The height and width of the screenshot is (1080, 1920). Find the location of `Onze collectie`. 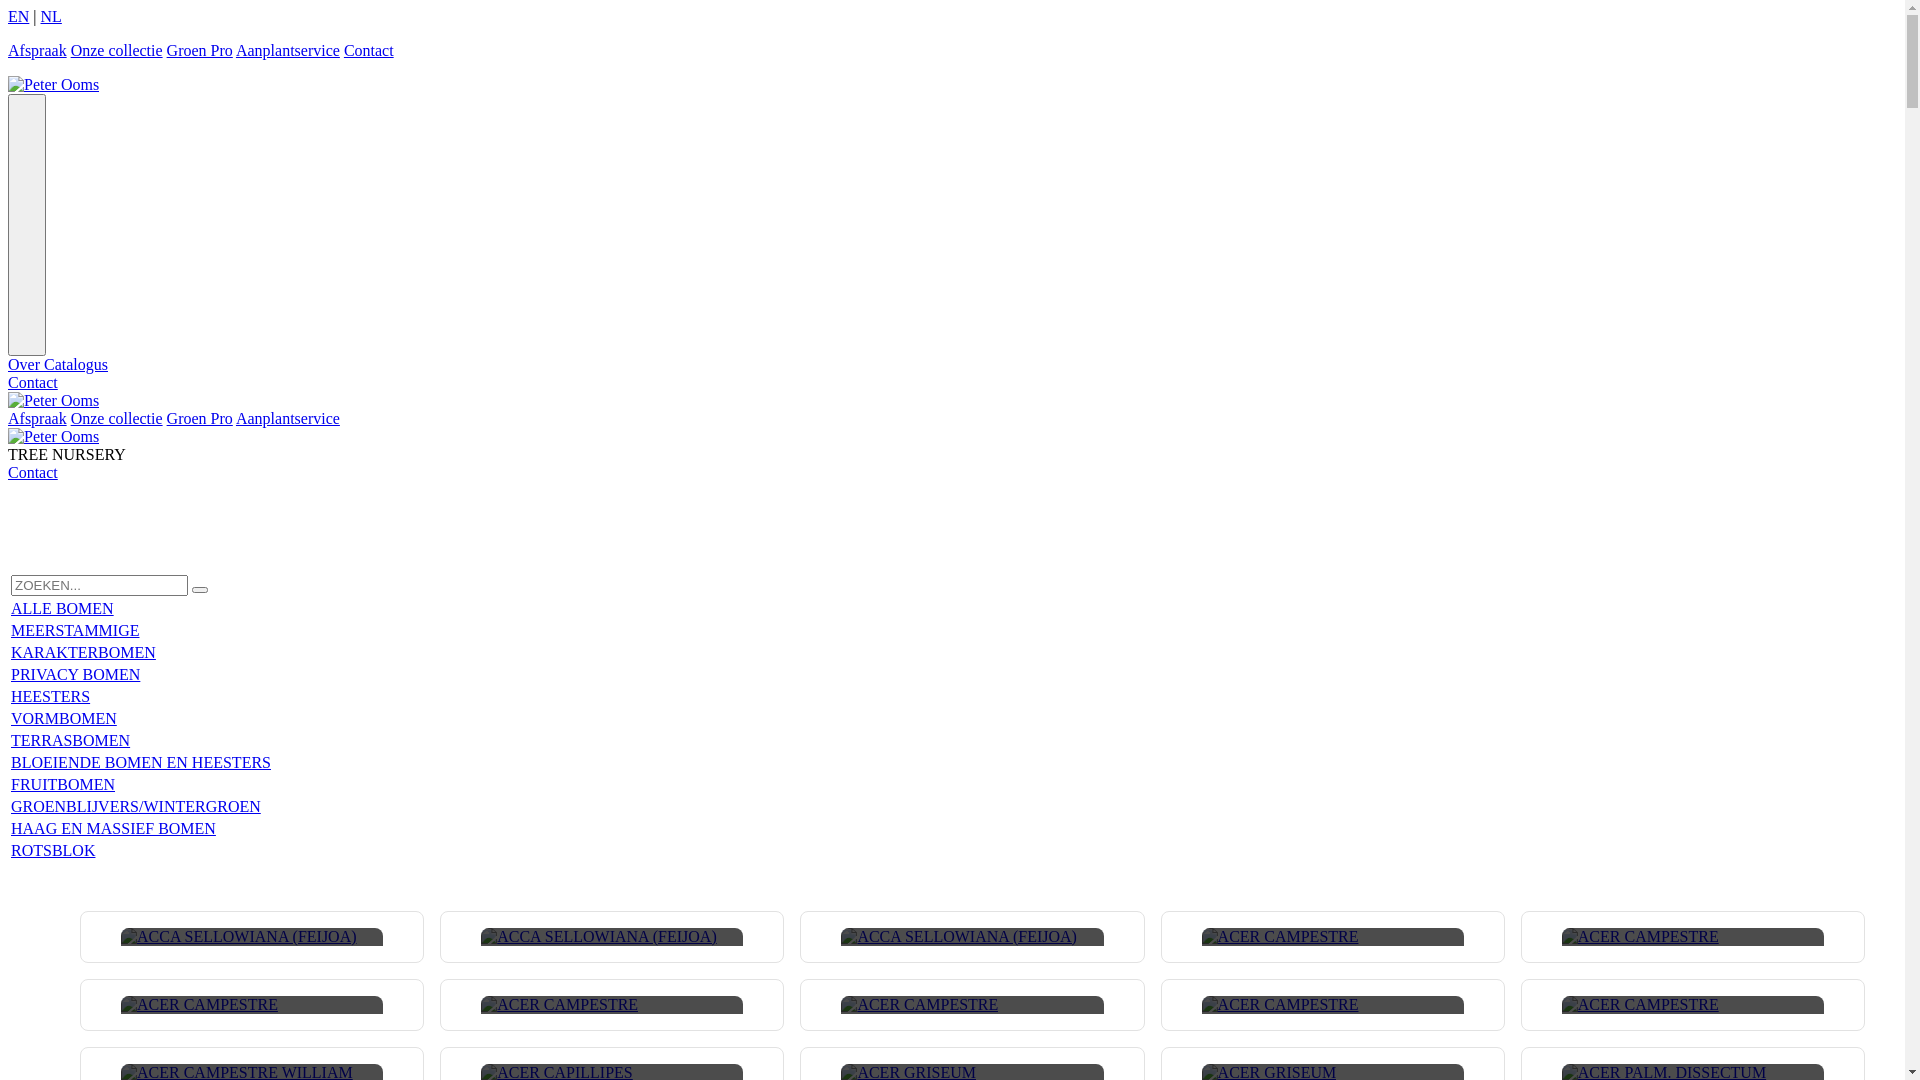

Onze collectie is located at coordinates (117, 50).